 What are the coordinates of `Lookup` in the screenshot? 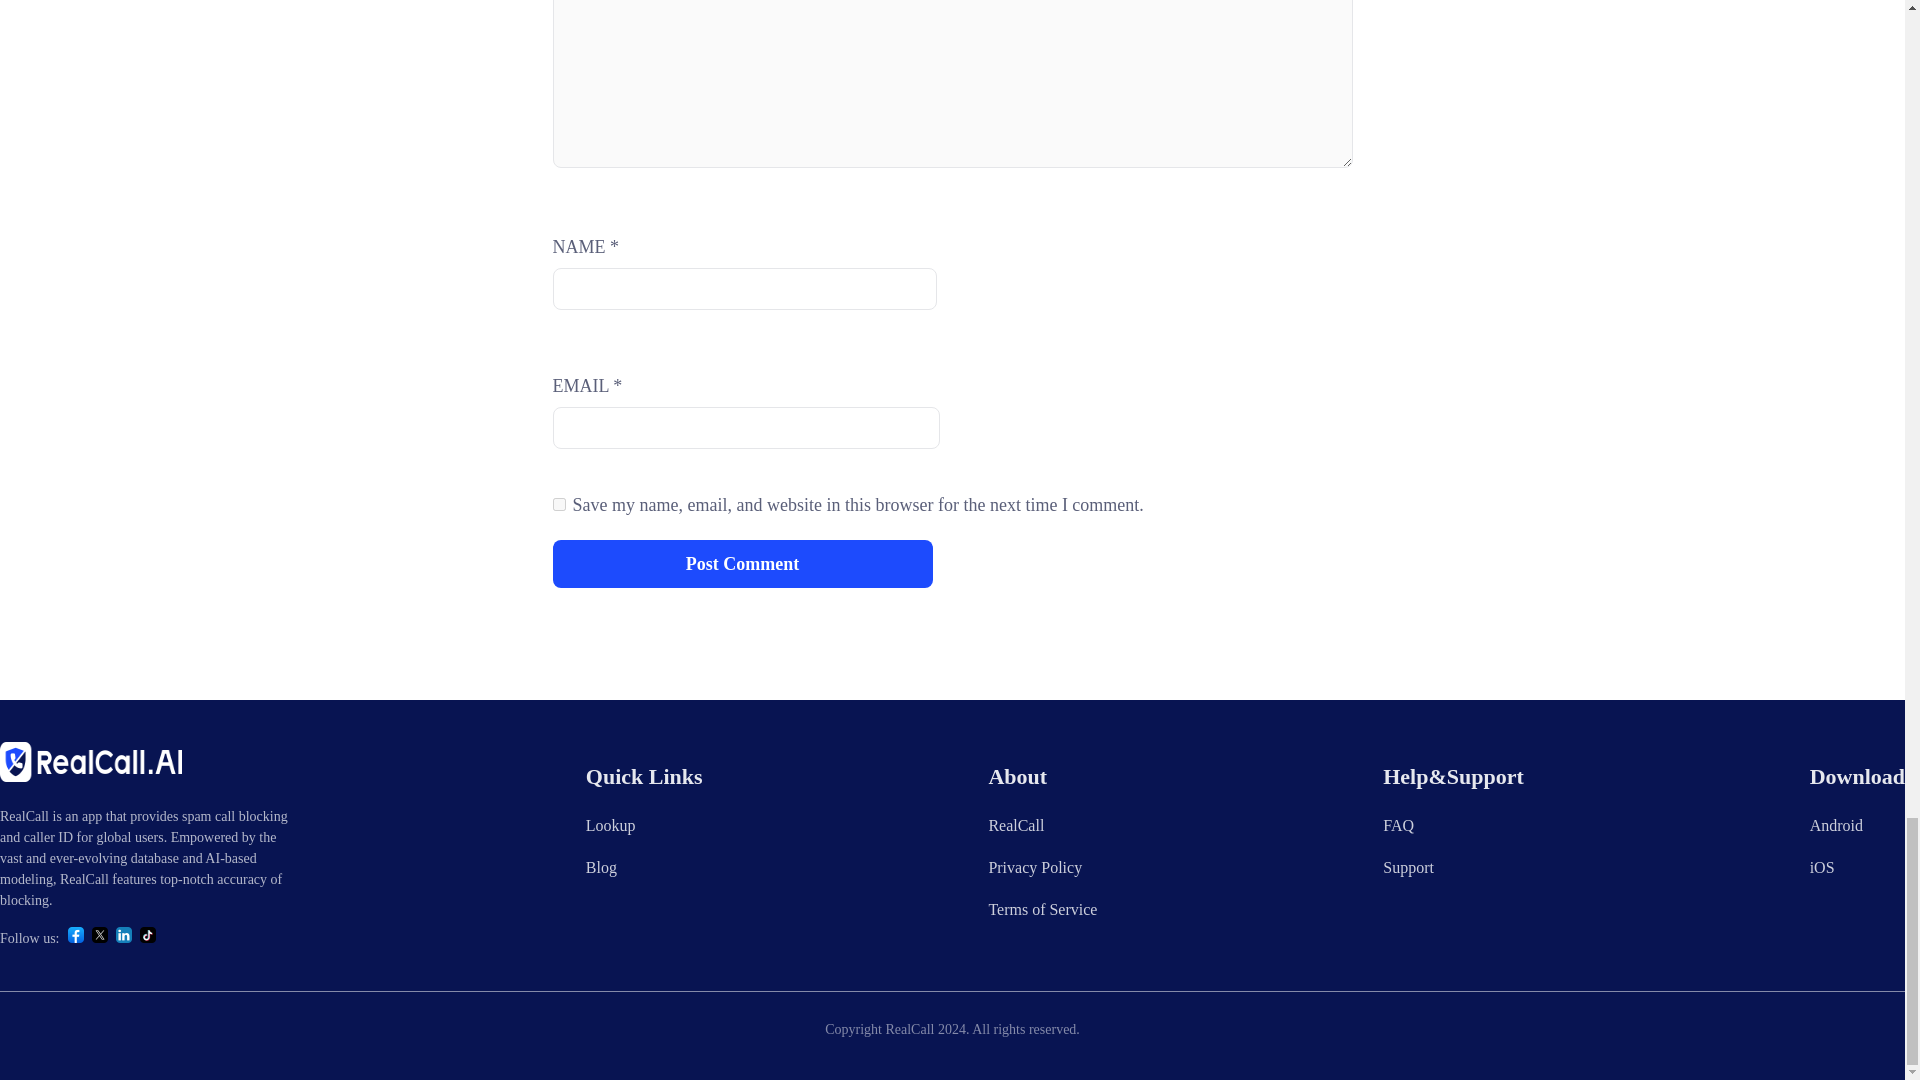 It's located at (610, 824).